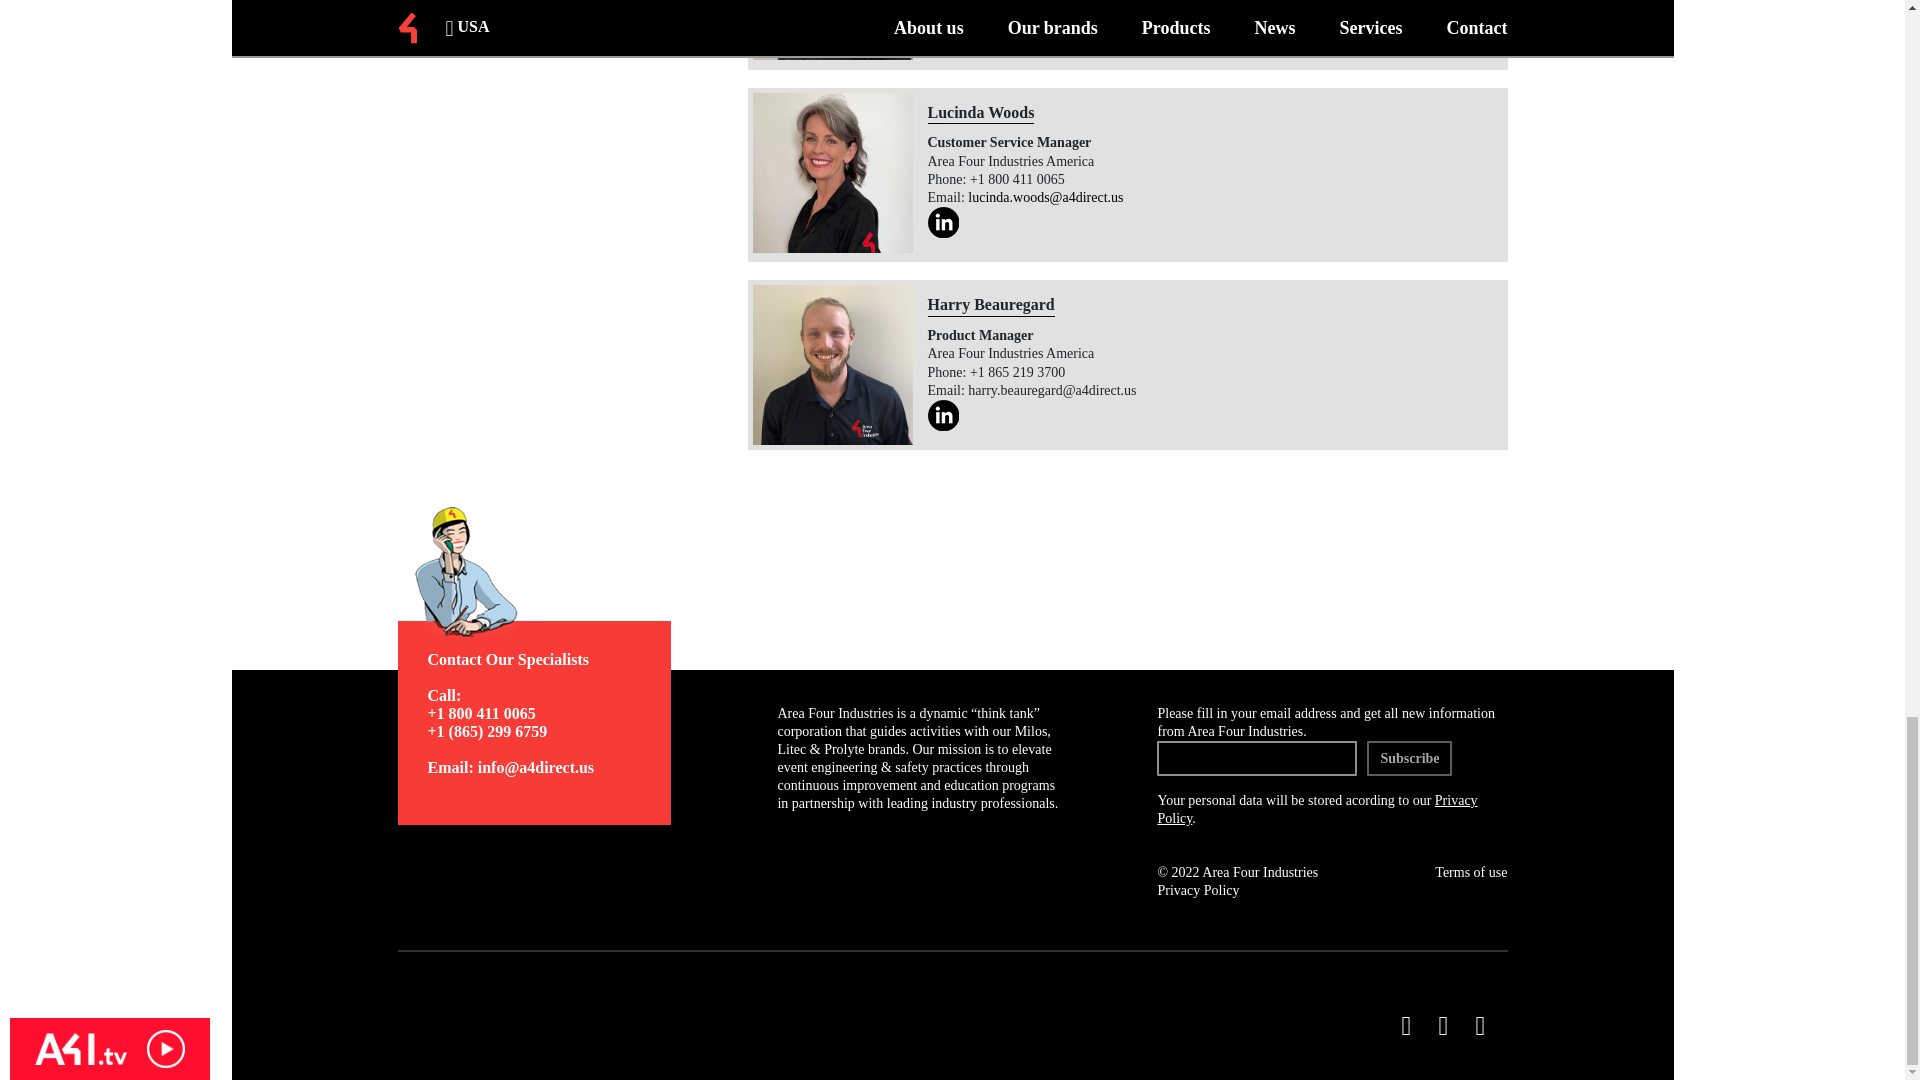 Image resolution: width=1920 pixels, height=1080 pixels. Describe the element at coordinates (515, 572) in the screenshot. I see `Our specialist` at that location.